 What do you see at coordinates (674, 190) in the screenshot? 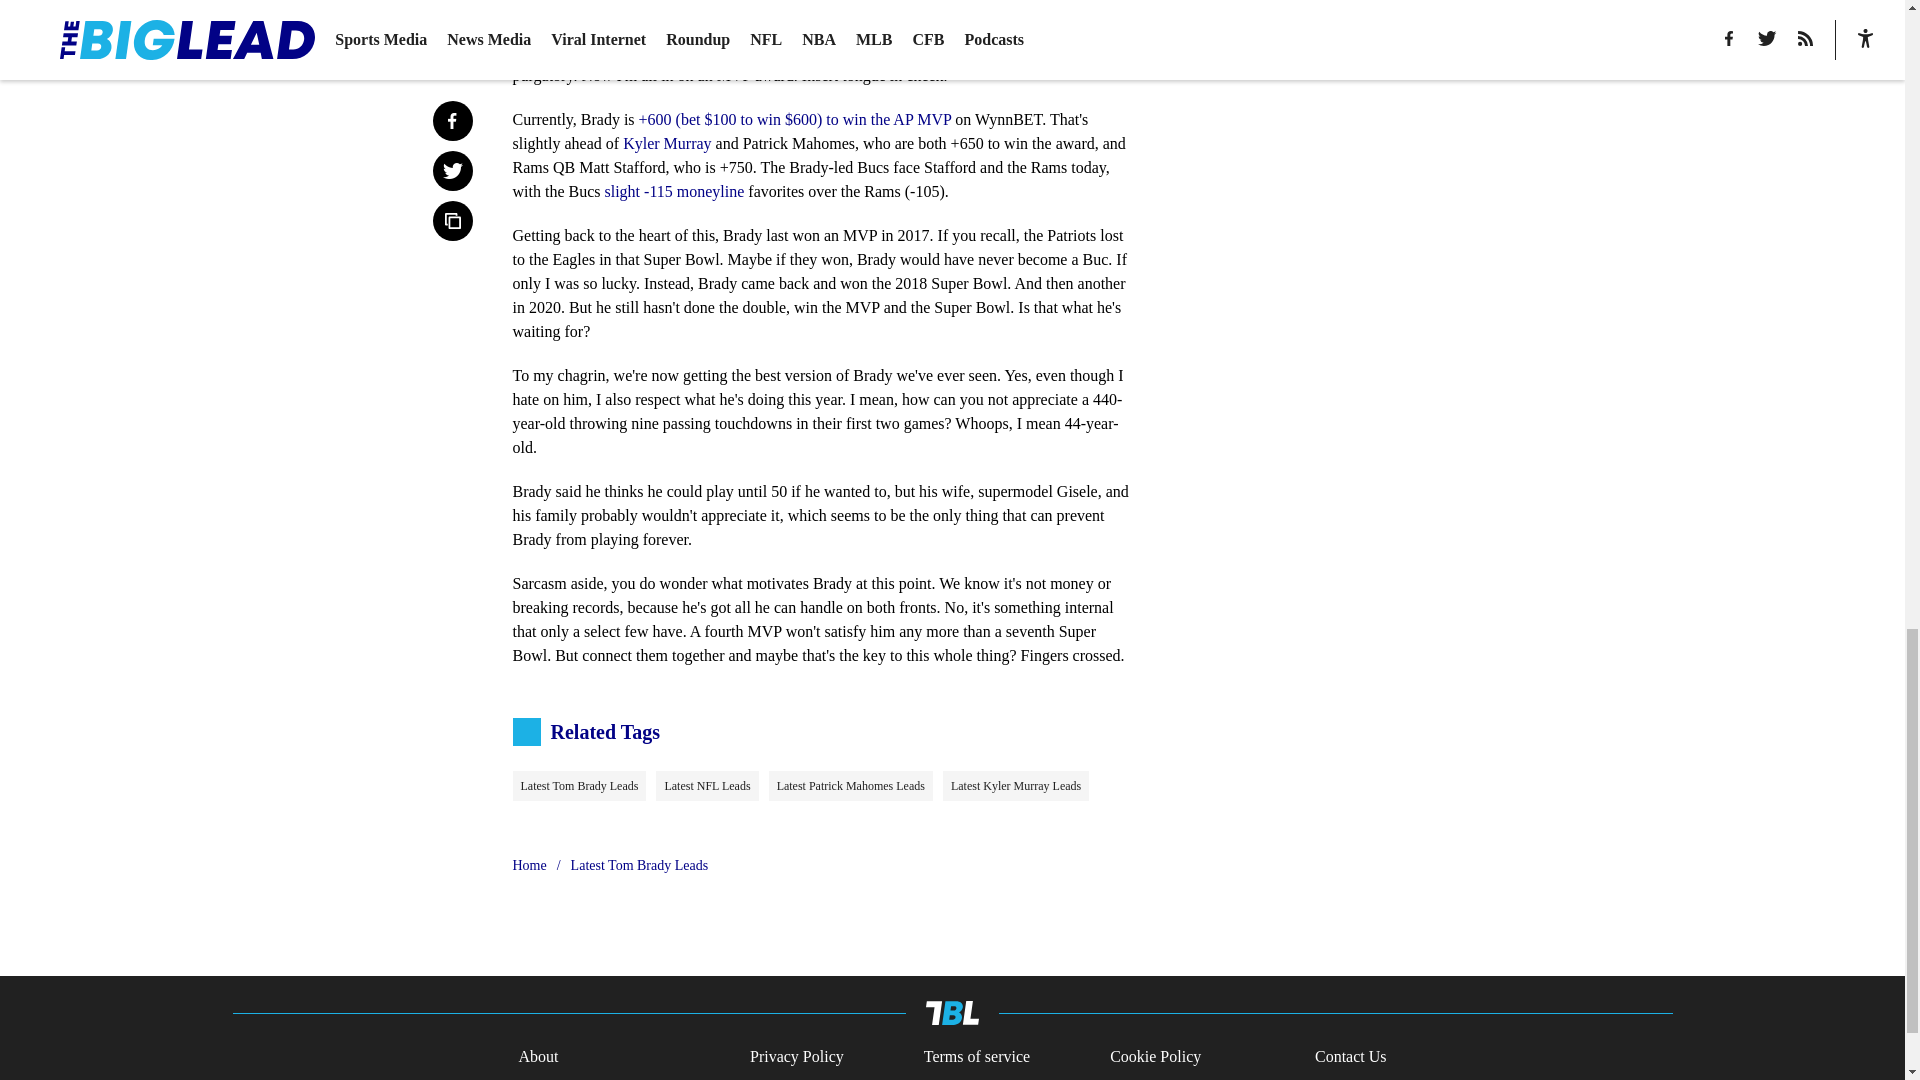
I see `slight -115 moneyline` at bounding box center [674, 190].